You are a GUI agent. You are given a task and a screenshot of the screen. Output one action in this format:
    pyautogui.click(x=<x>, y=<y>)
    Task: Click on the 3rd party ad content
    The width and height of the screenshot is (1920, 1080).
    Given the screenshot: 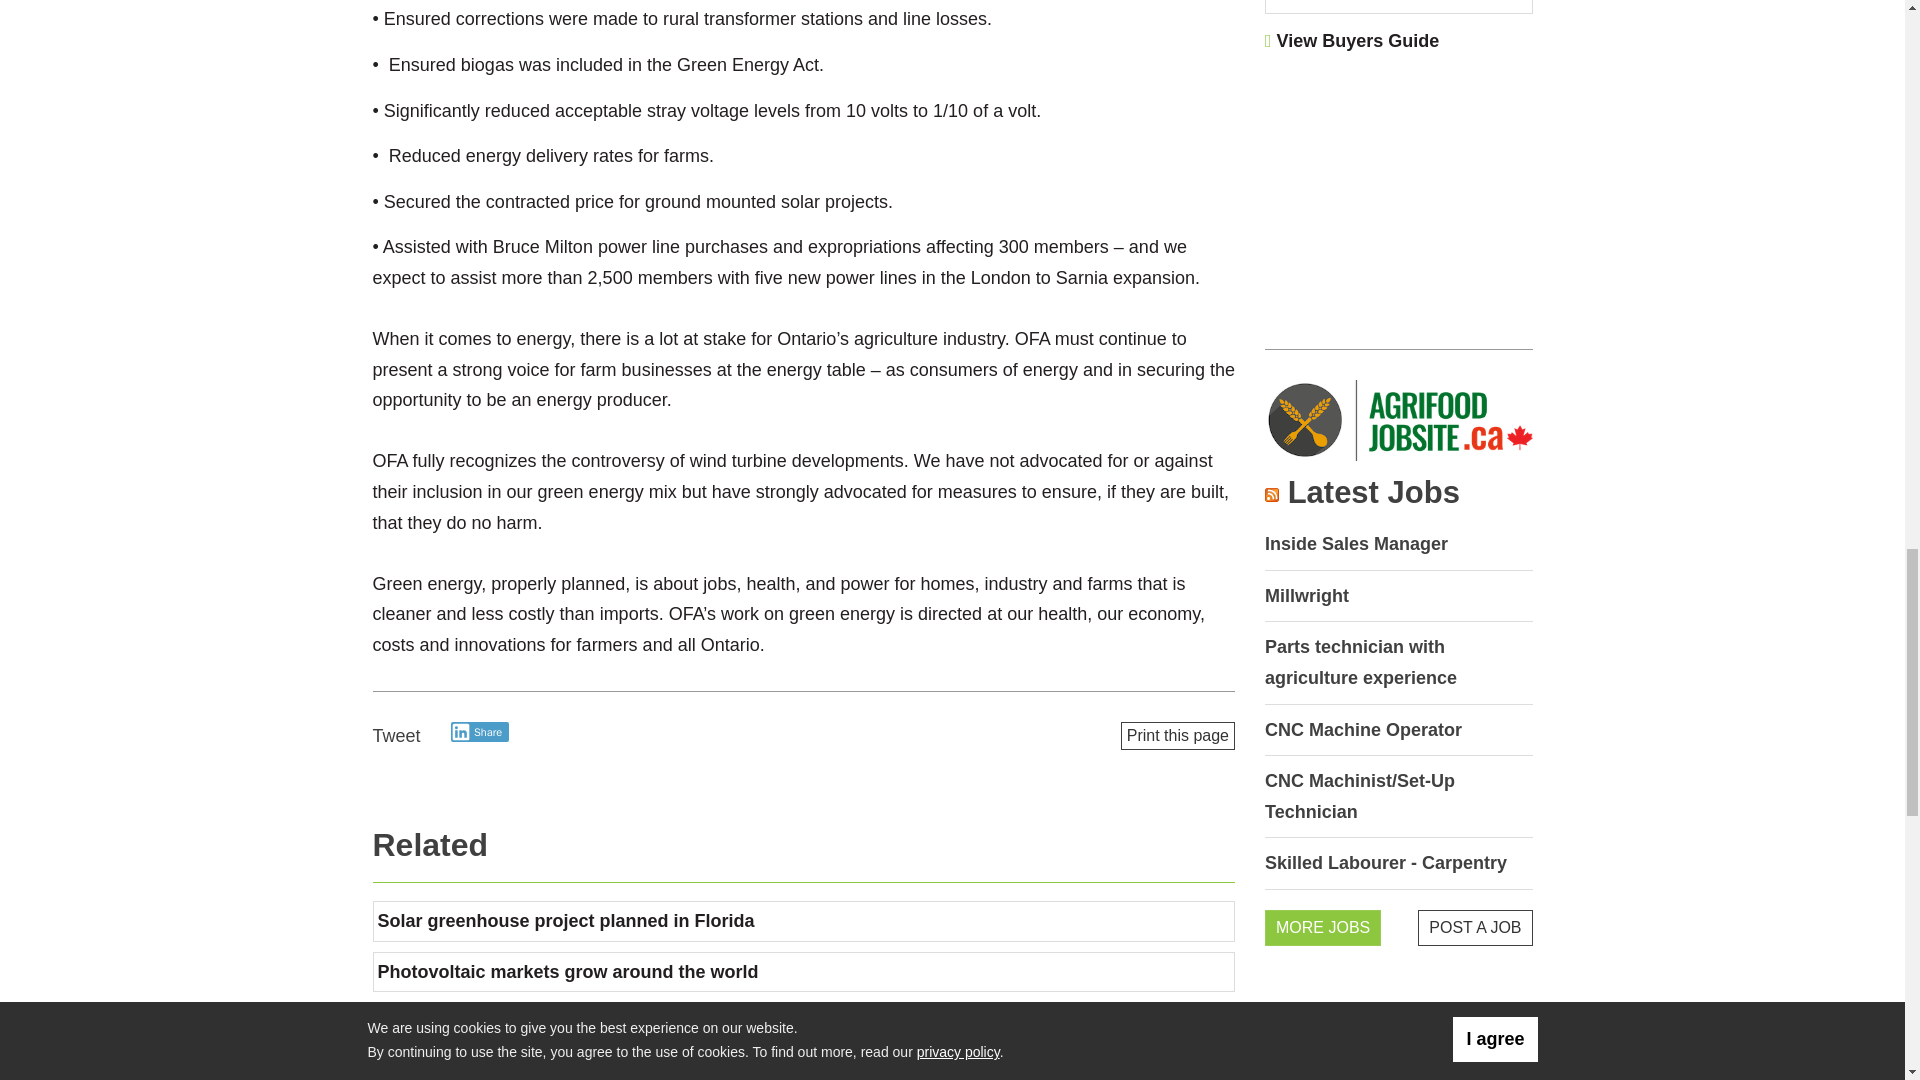 What is the action you would take?
    pyautogui.click(x=1399, y=194)
    